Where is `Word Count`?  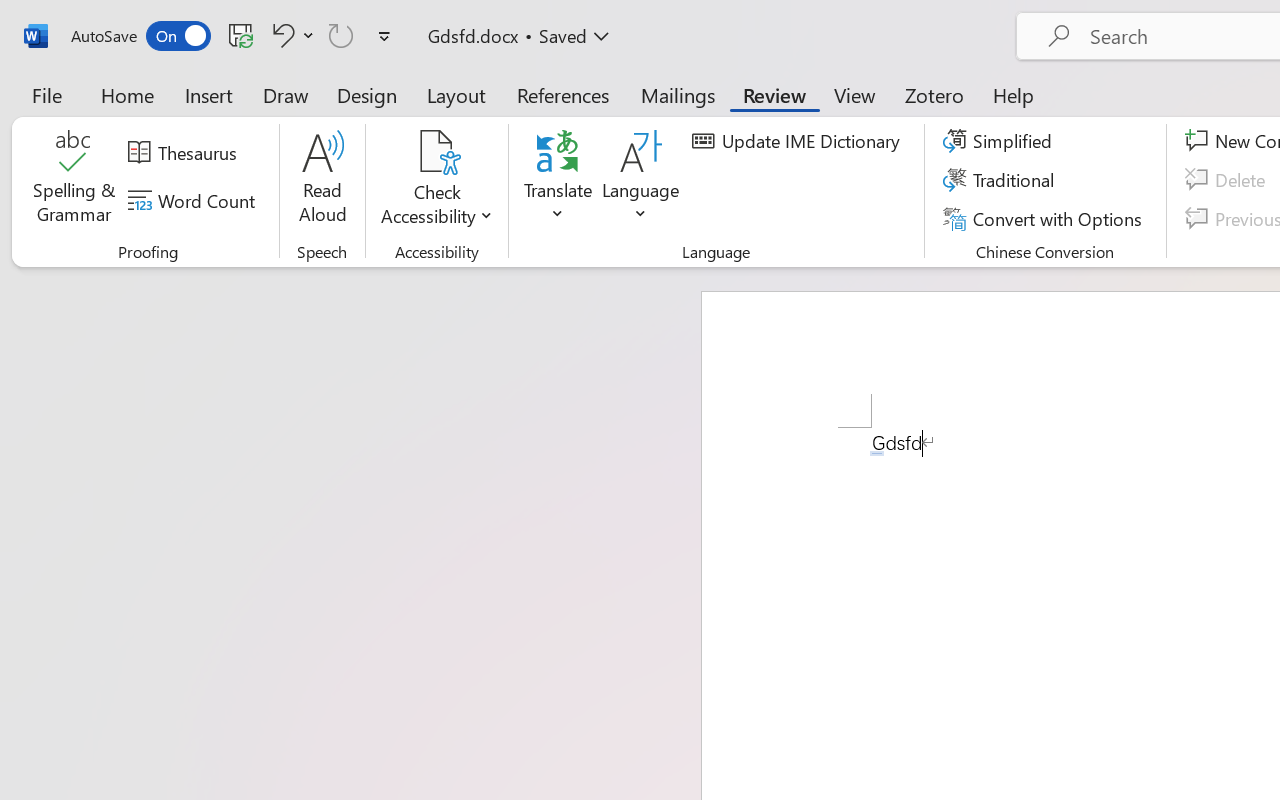
Word Count is located at coordinates (194, 201).